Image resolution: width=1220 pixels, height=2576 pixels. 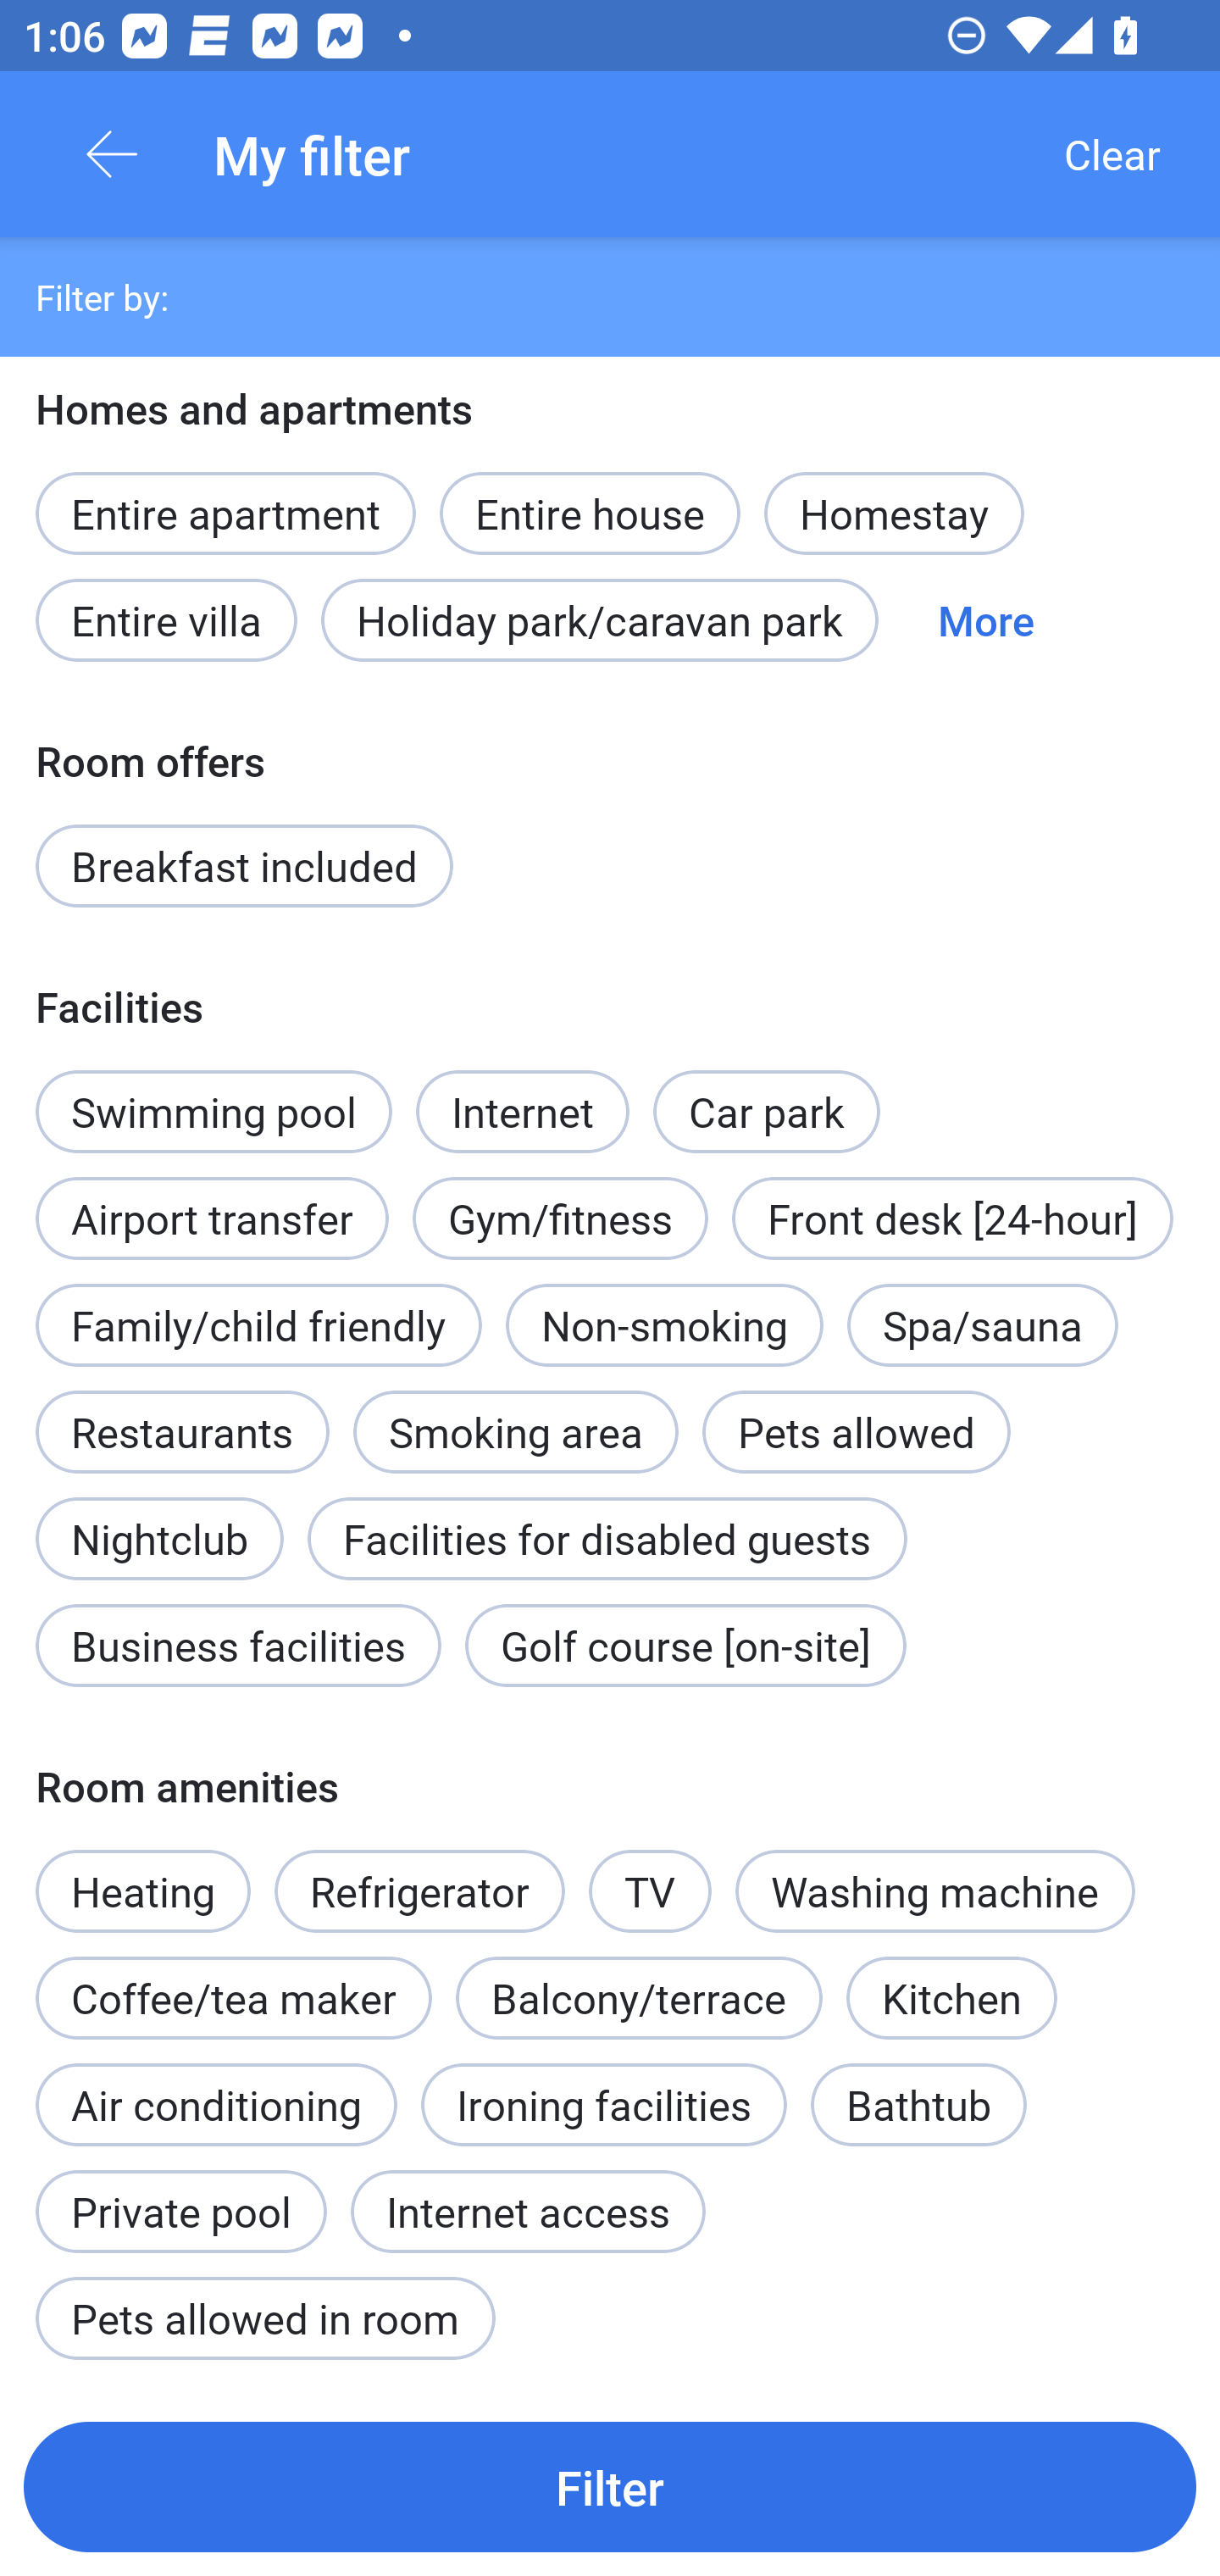 What do you see at coordinates (213, 1112) in the screenshot?
I see `Swimming pool` at bounding box center [213, 1112].